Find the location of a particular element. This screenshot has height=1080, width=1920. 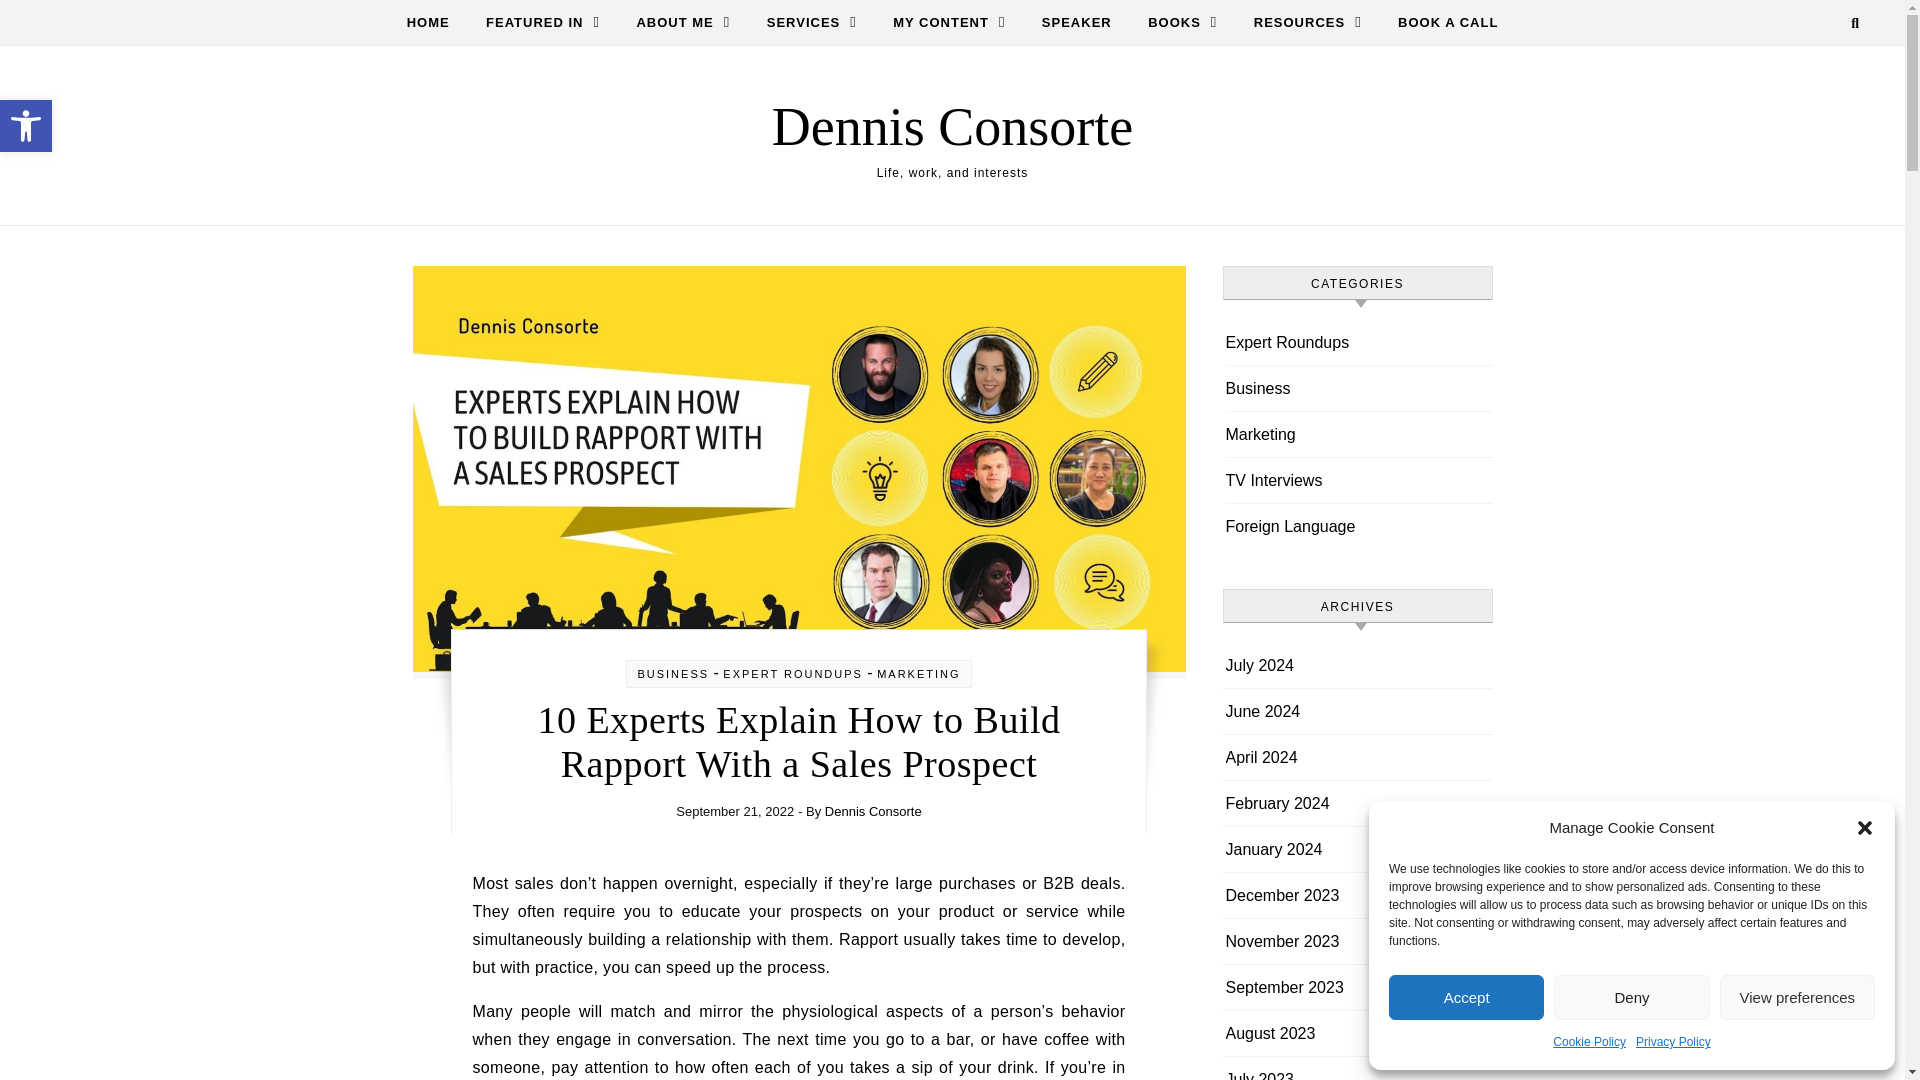

Privacy Policy is located at coordinates (1630, 997).